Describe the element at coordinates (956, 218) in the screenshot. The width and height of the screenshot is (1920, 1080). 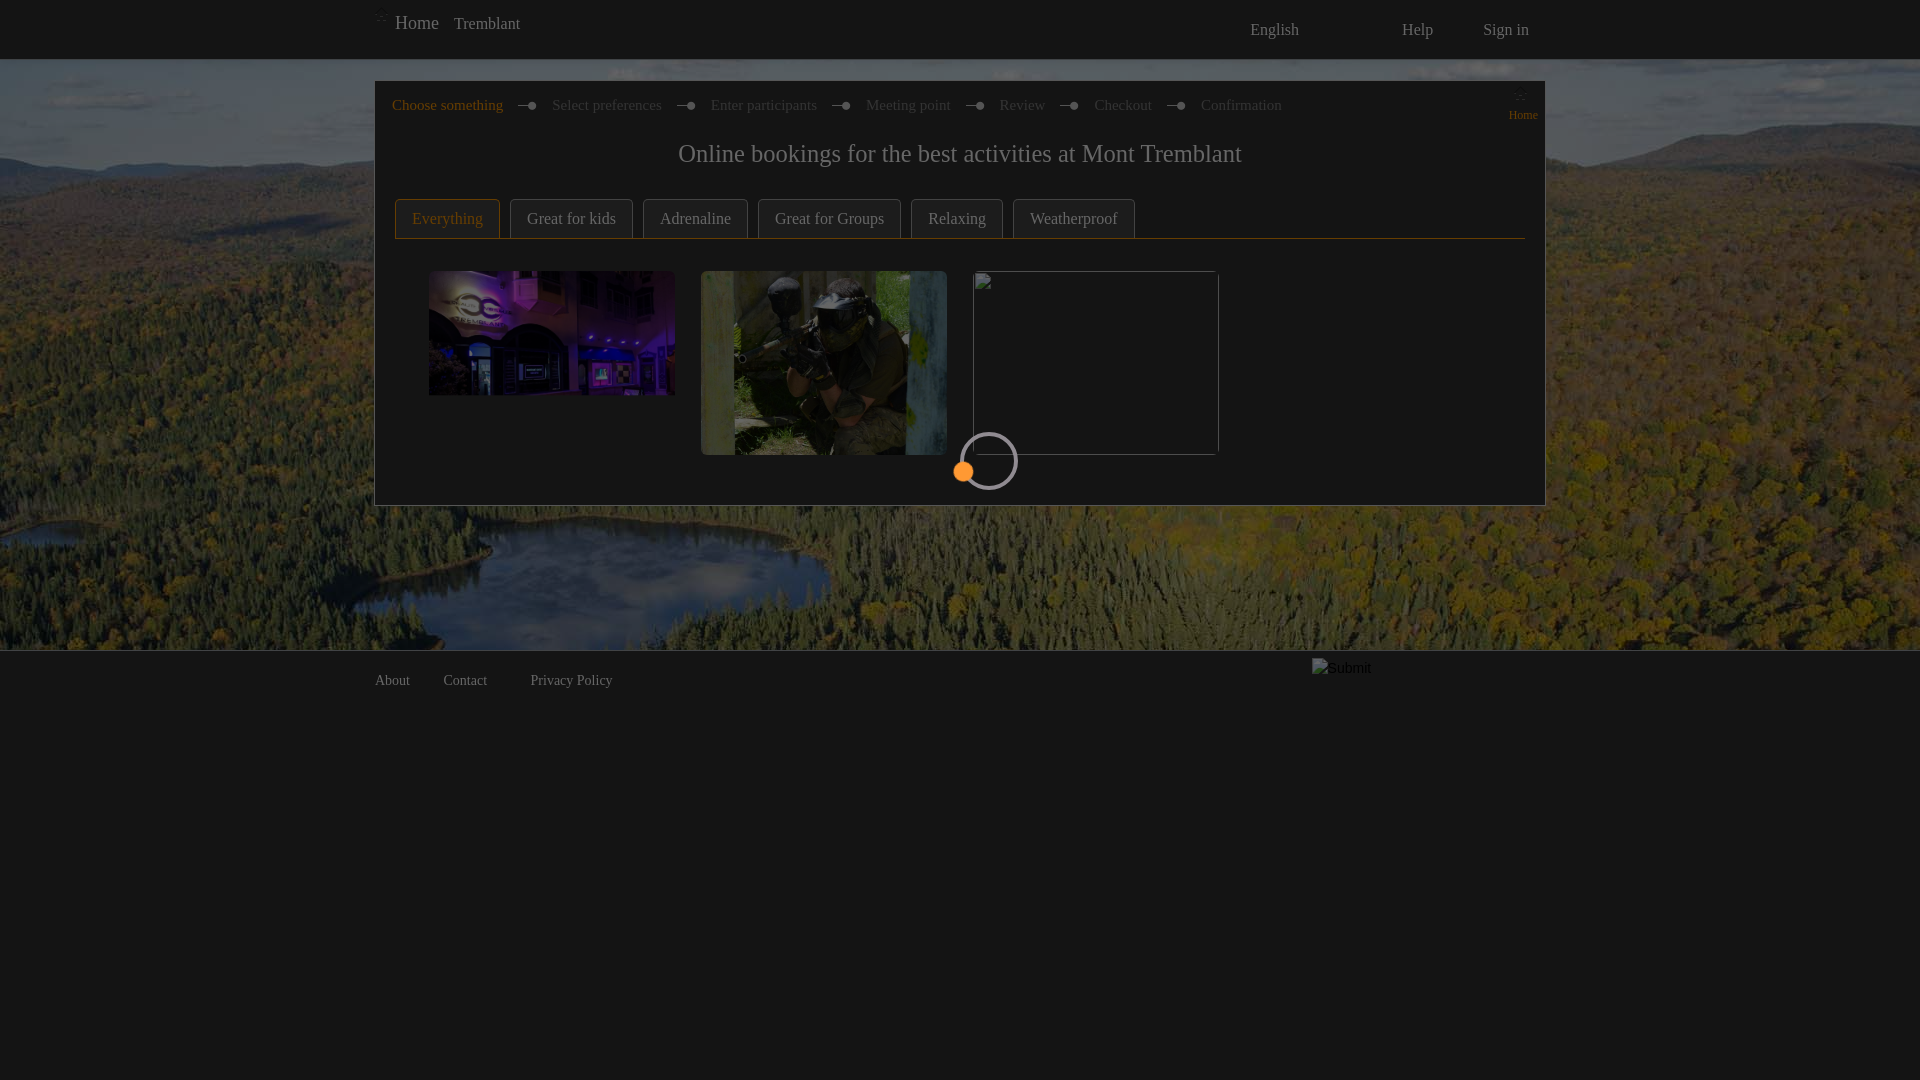
I see `Relaxing` at that location.